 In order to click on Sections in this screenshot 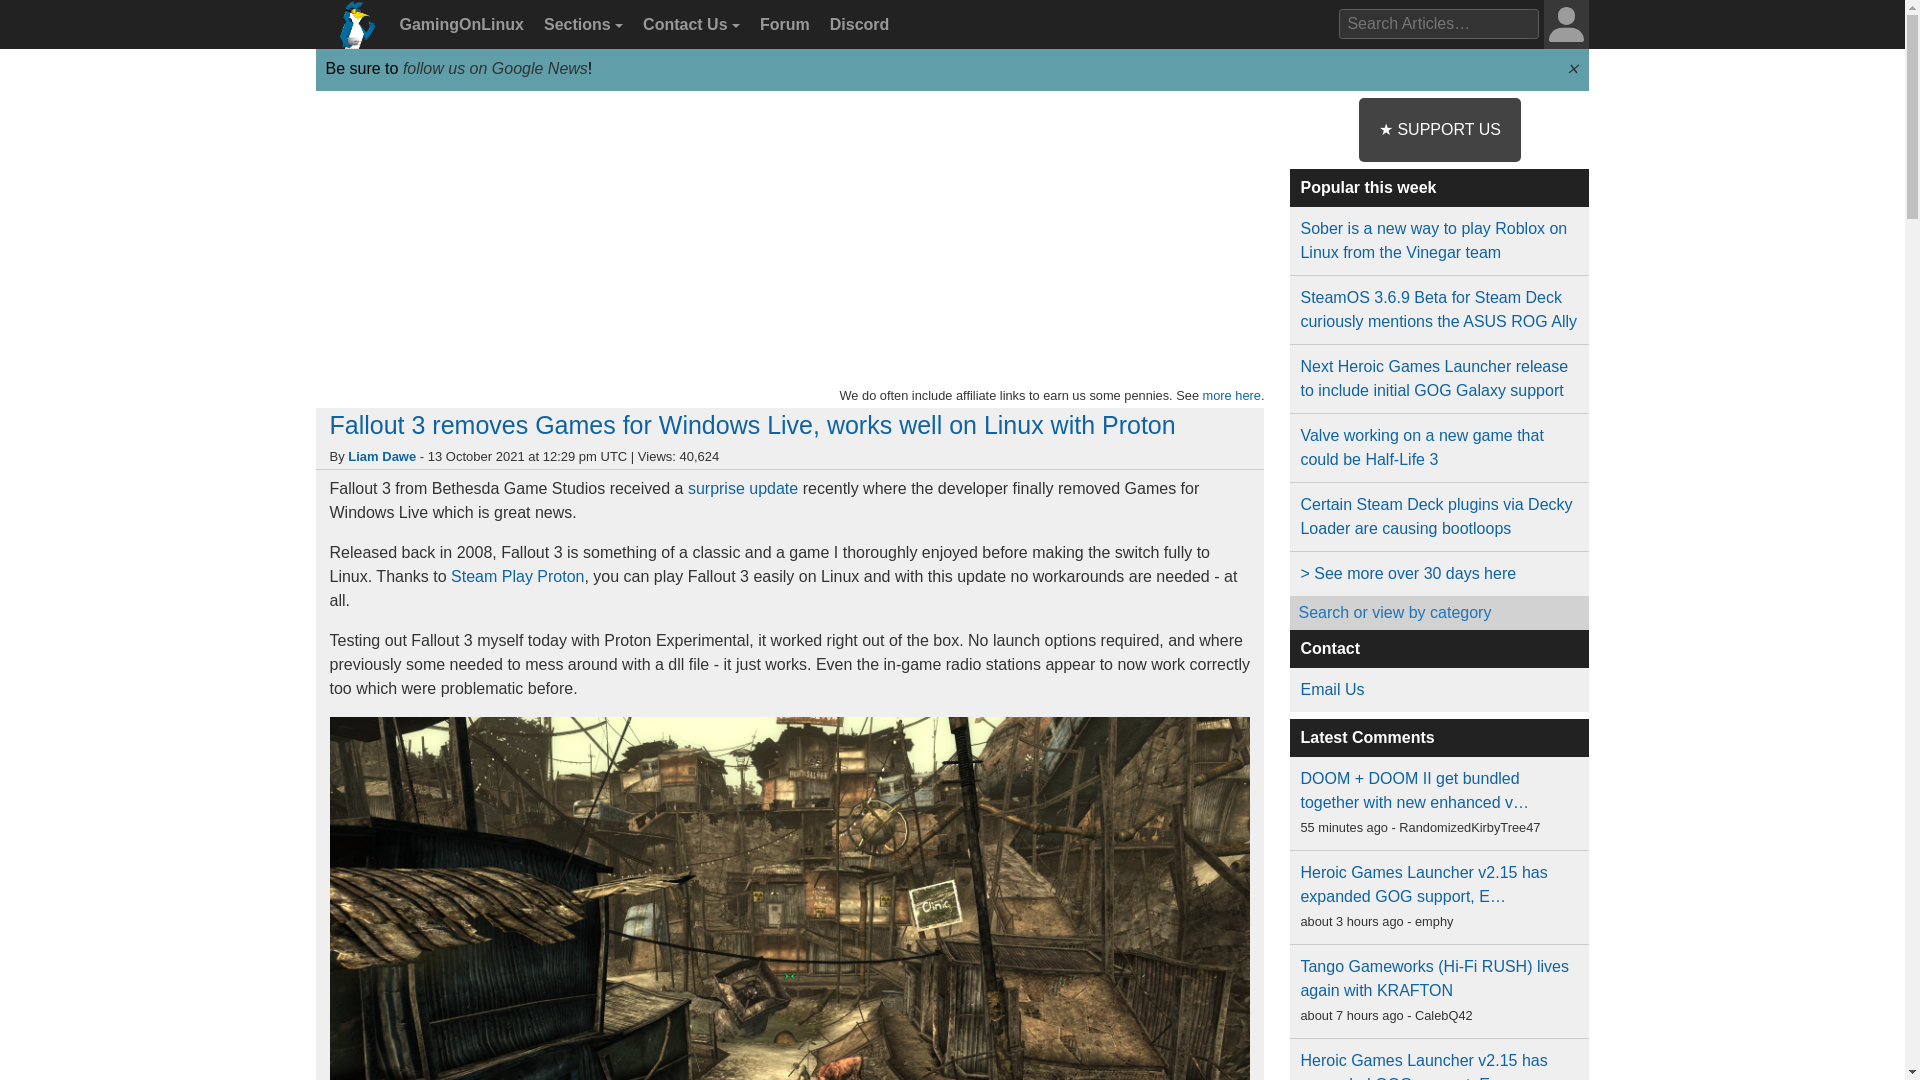, I will do `click(580, 25)`.